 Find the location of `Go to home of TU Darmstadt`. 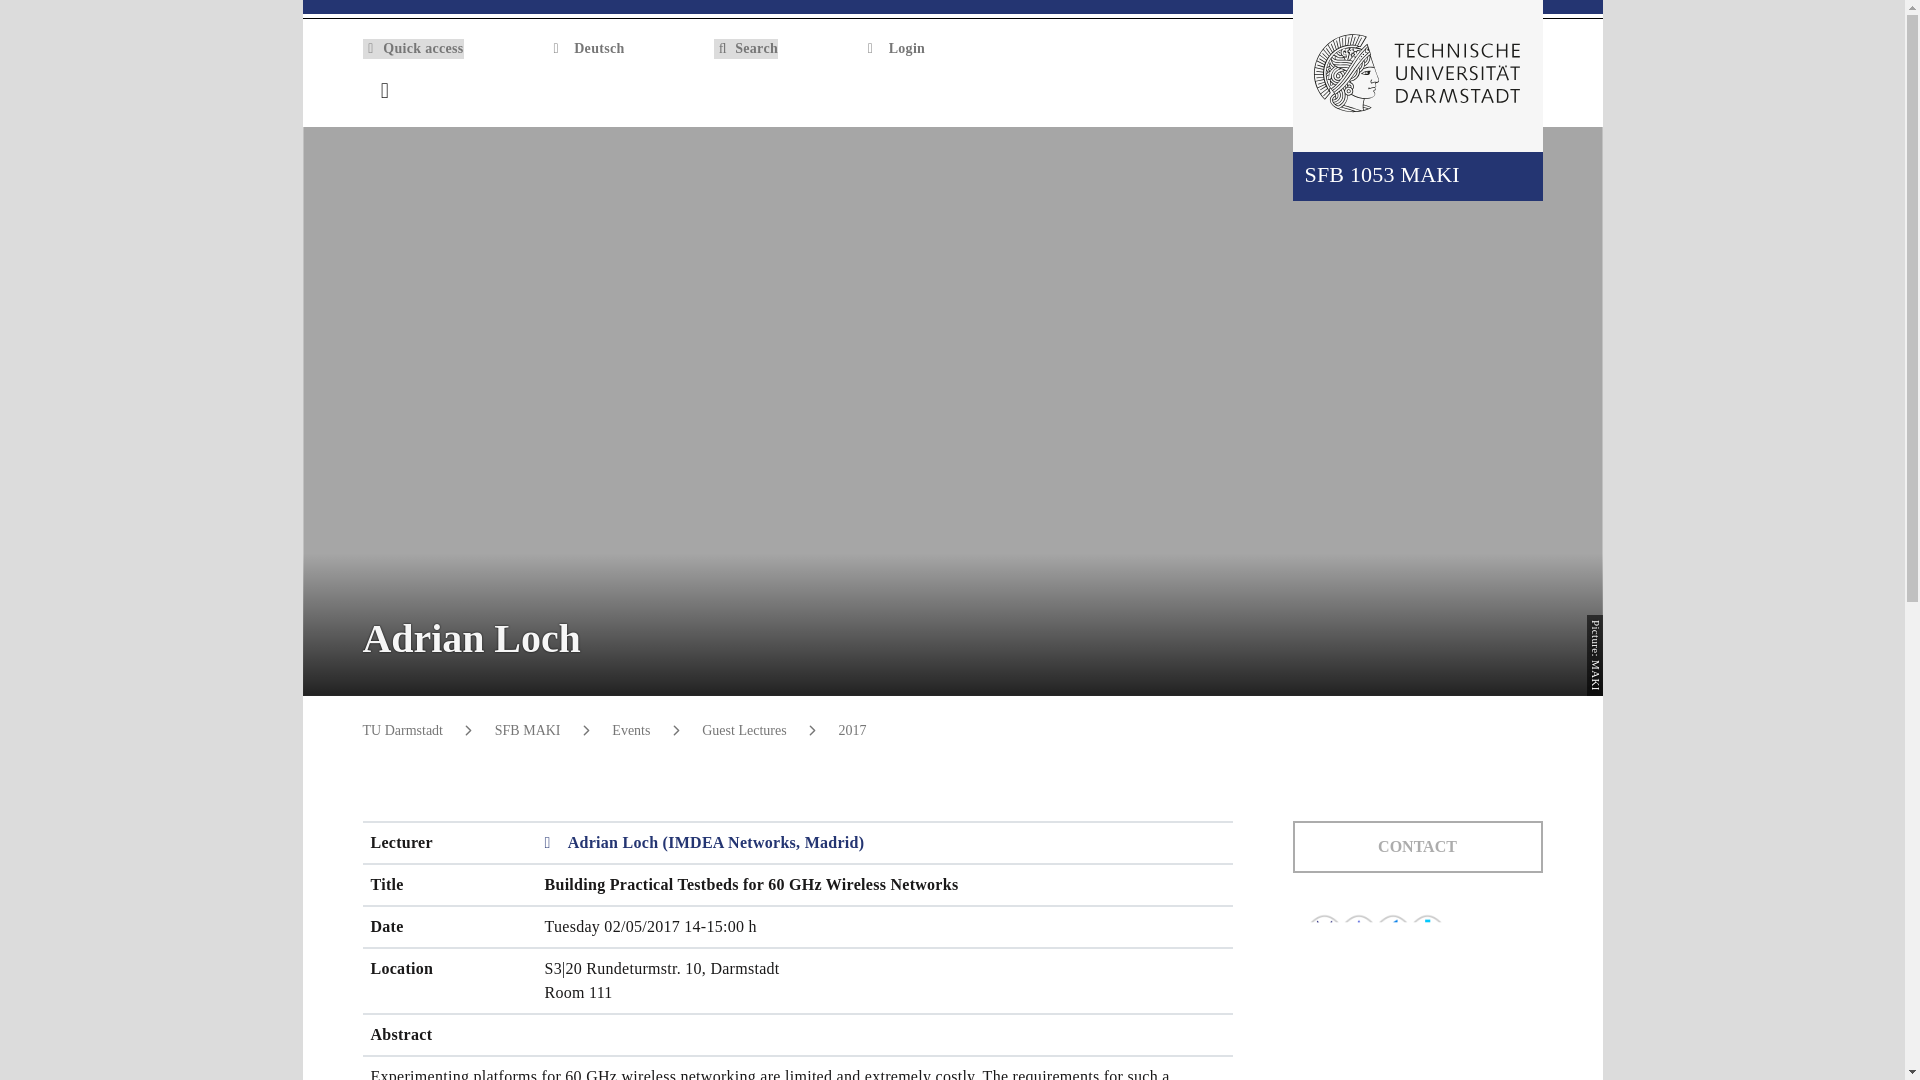

Go to home of TU Darmstadt is located at coordinates (1416, 76).